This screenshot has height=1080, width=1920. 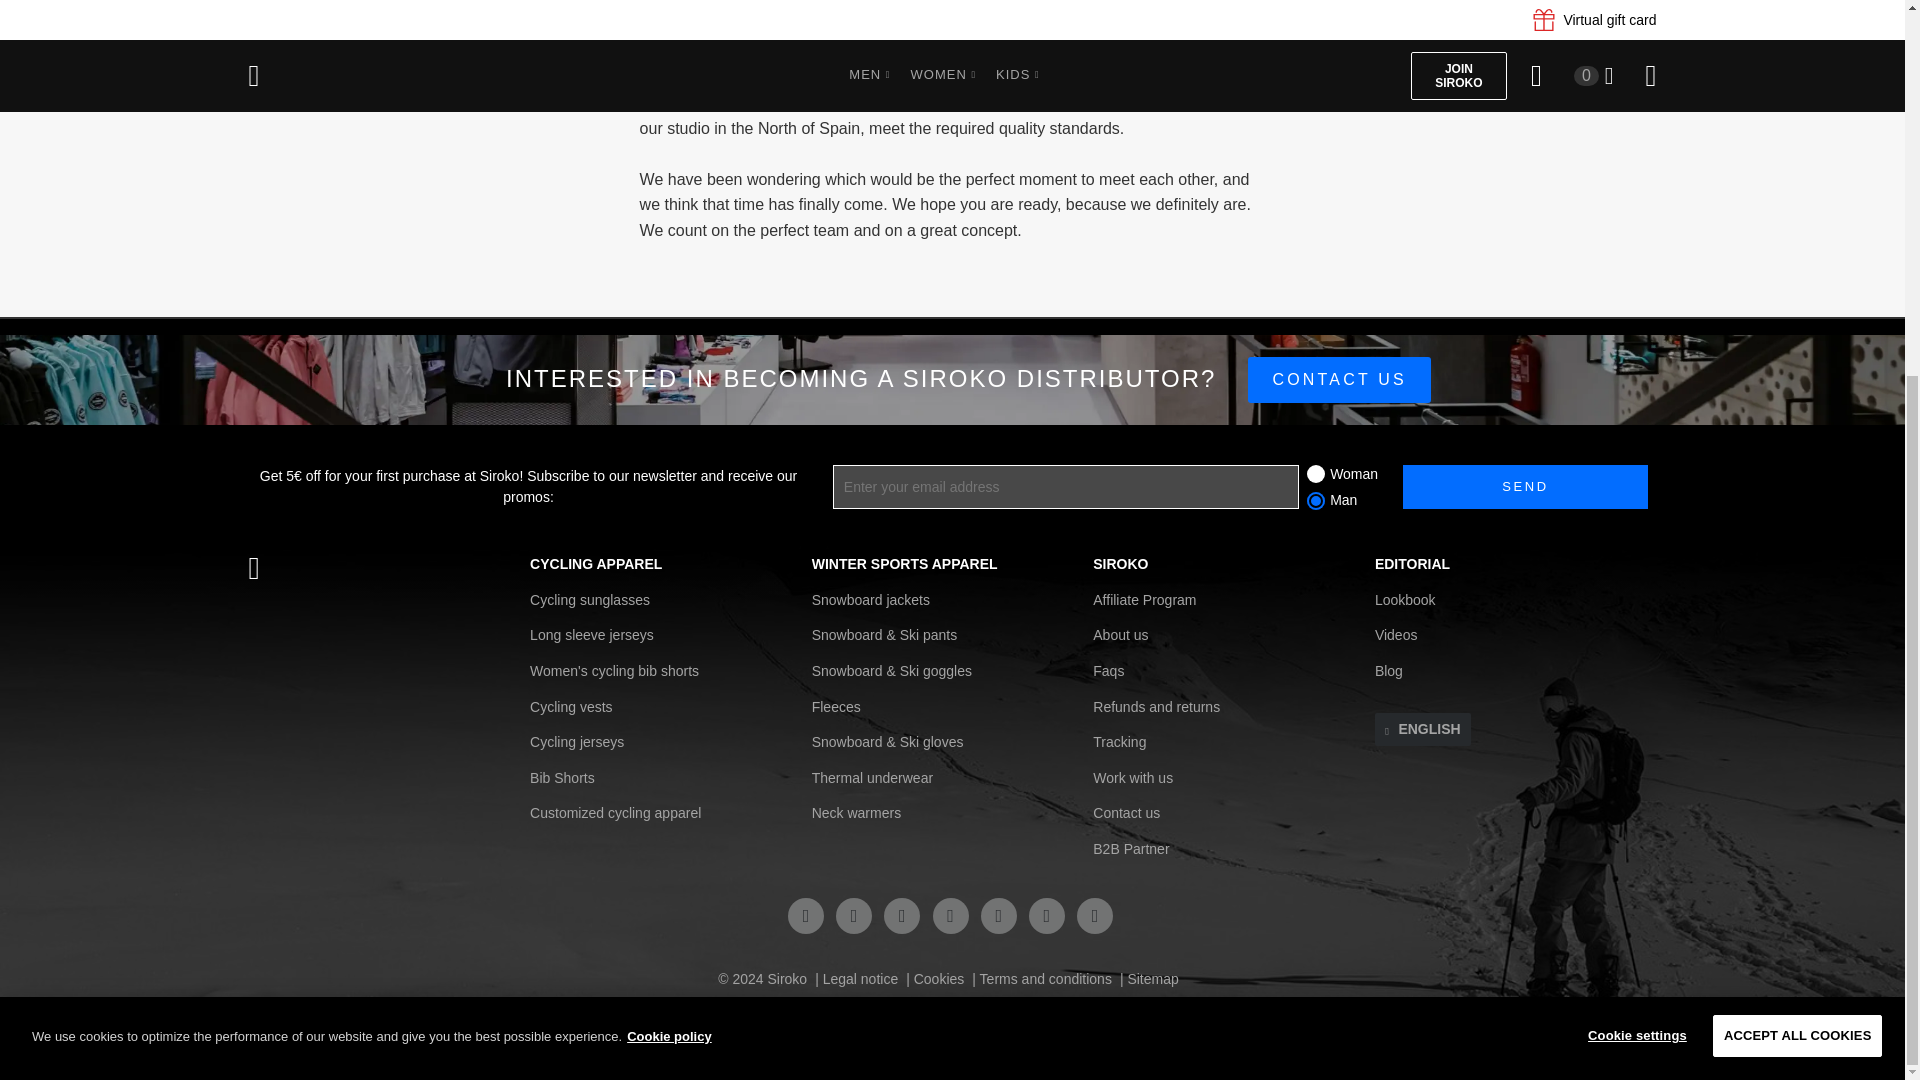 What do you see at coordinates (388, 568) in the screenshot?
I see `Siroko.com` at bounding box center [388, 568].